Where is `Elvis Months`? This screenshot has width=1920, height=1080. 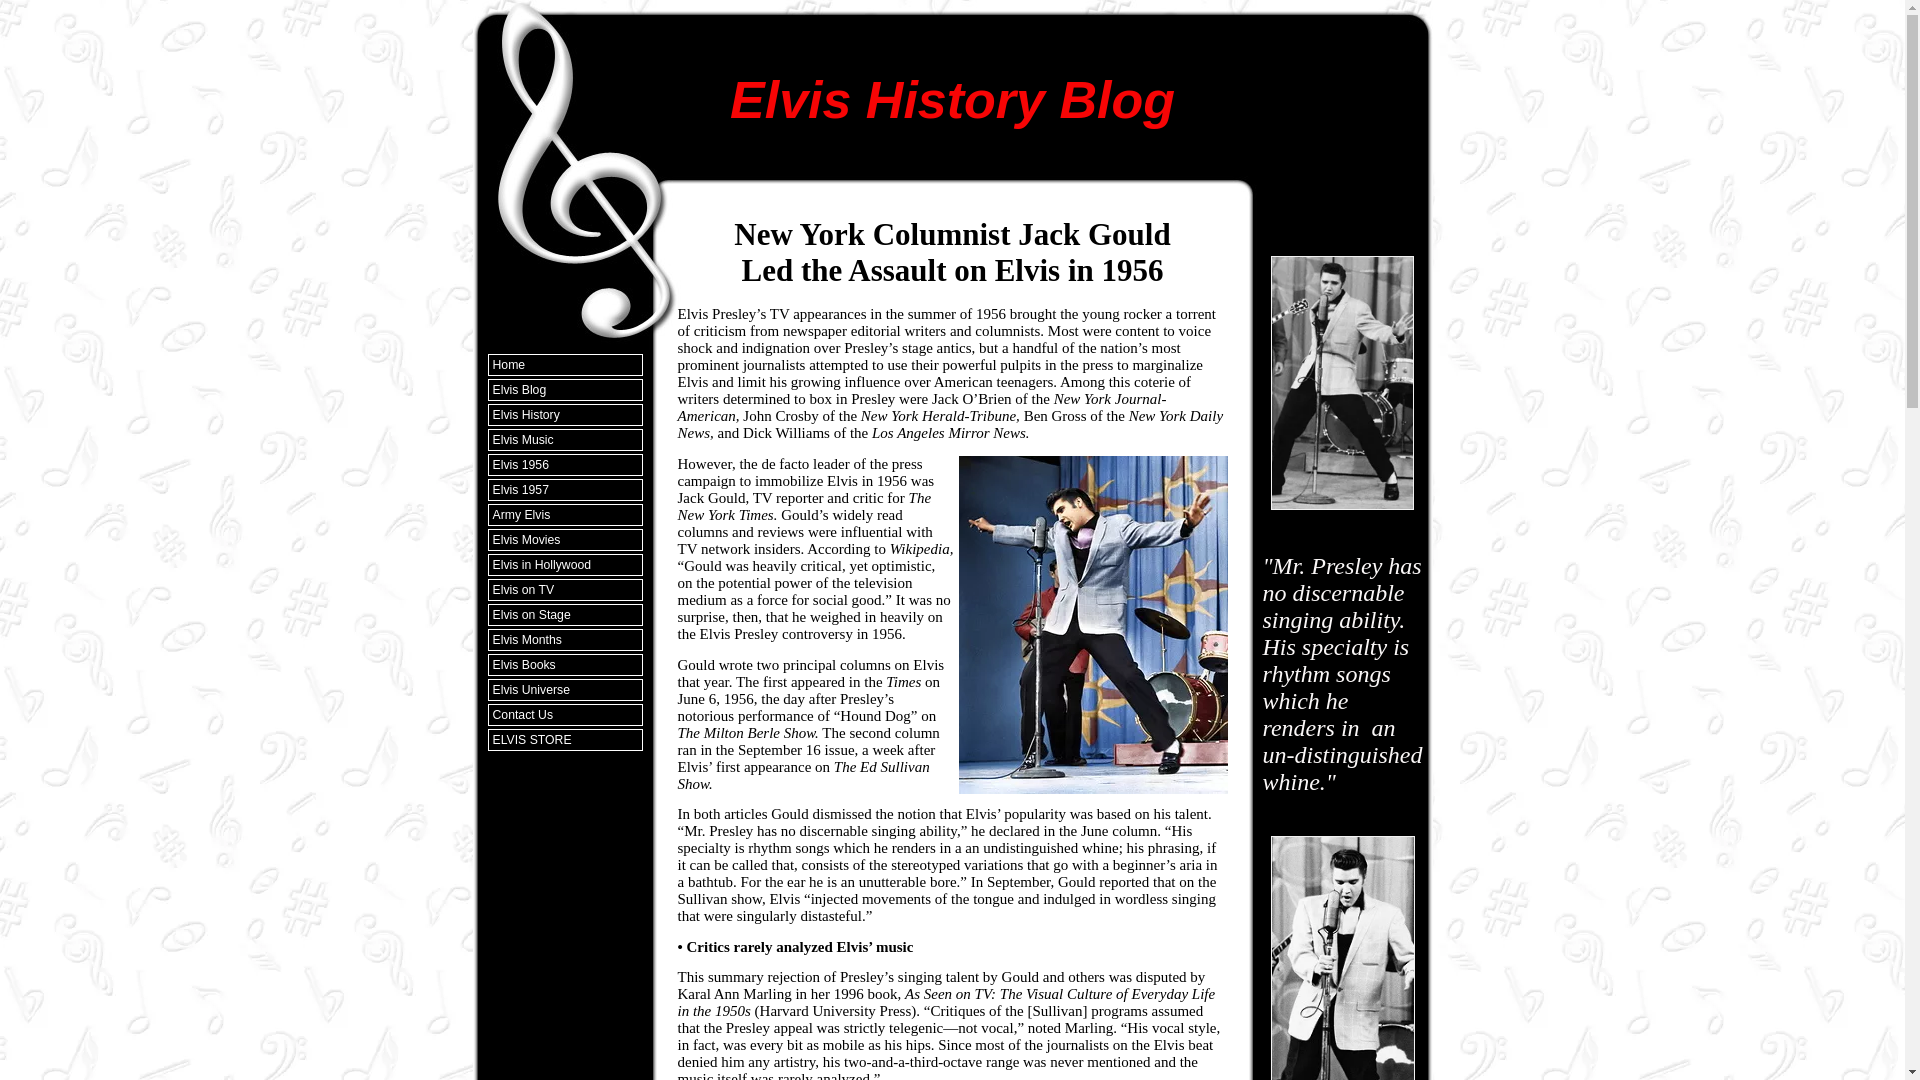 Elvis Months is located at coordinates (565, 640).